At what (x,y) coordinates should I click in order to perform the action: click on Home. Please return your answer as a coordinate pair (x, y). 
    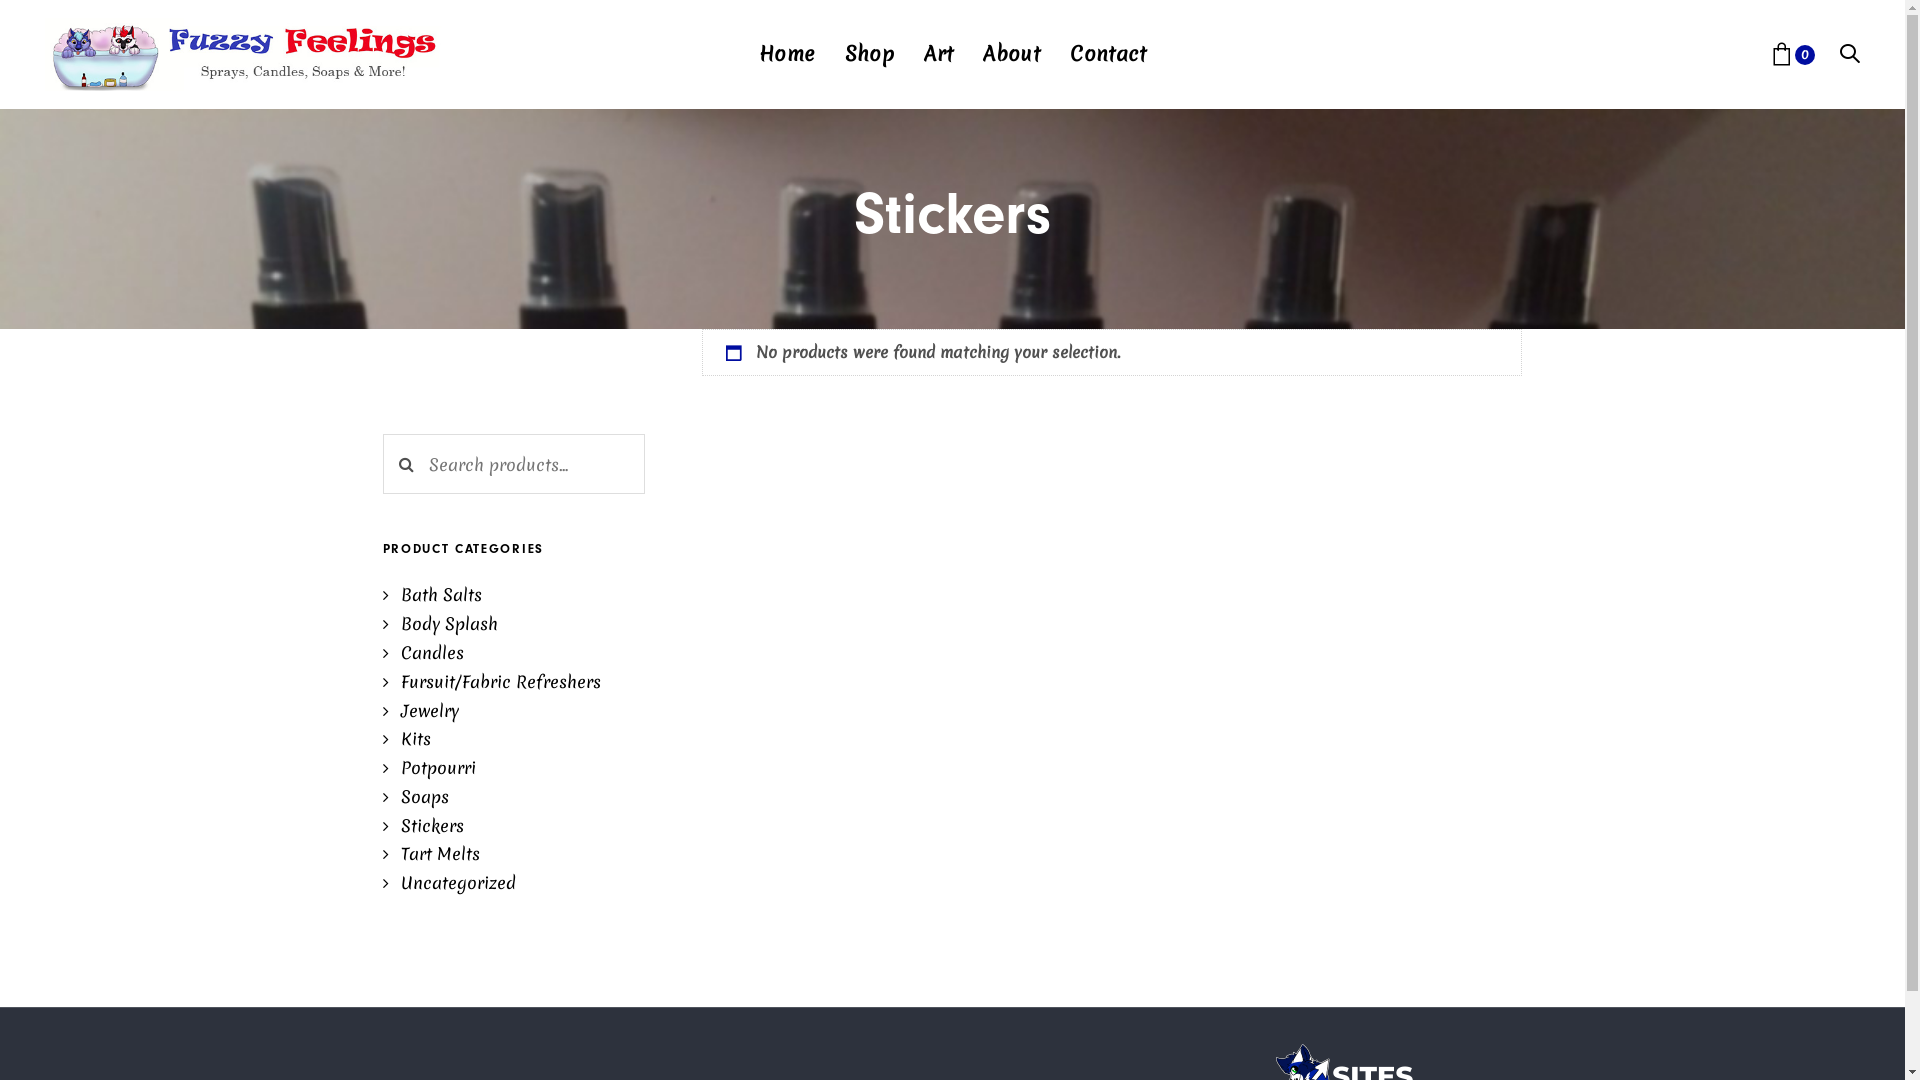
    Looking at the image, I should click on (787, 54).